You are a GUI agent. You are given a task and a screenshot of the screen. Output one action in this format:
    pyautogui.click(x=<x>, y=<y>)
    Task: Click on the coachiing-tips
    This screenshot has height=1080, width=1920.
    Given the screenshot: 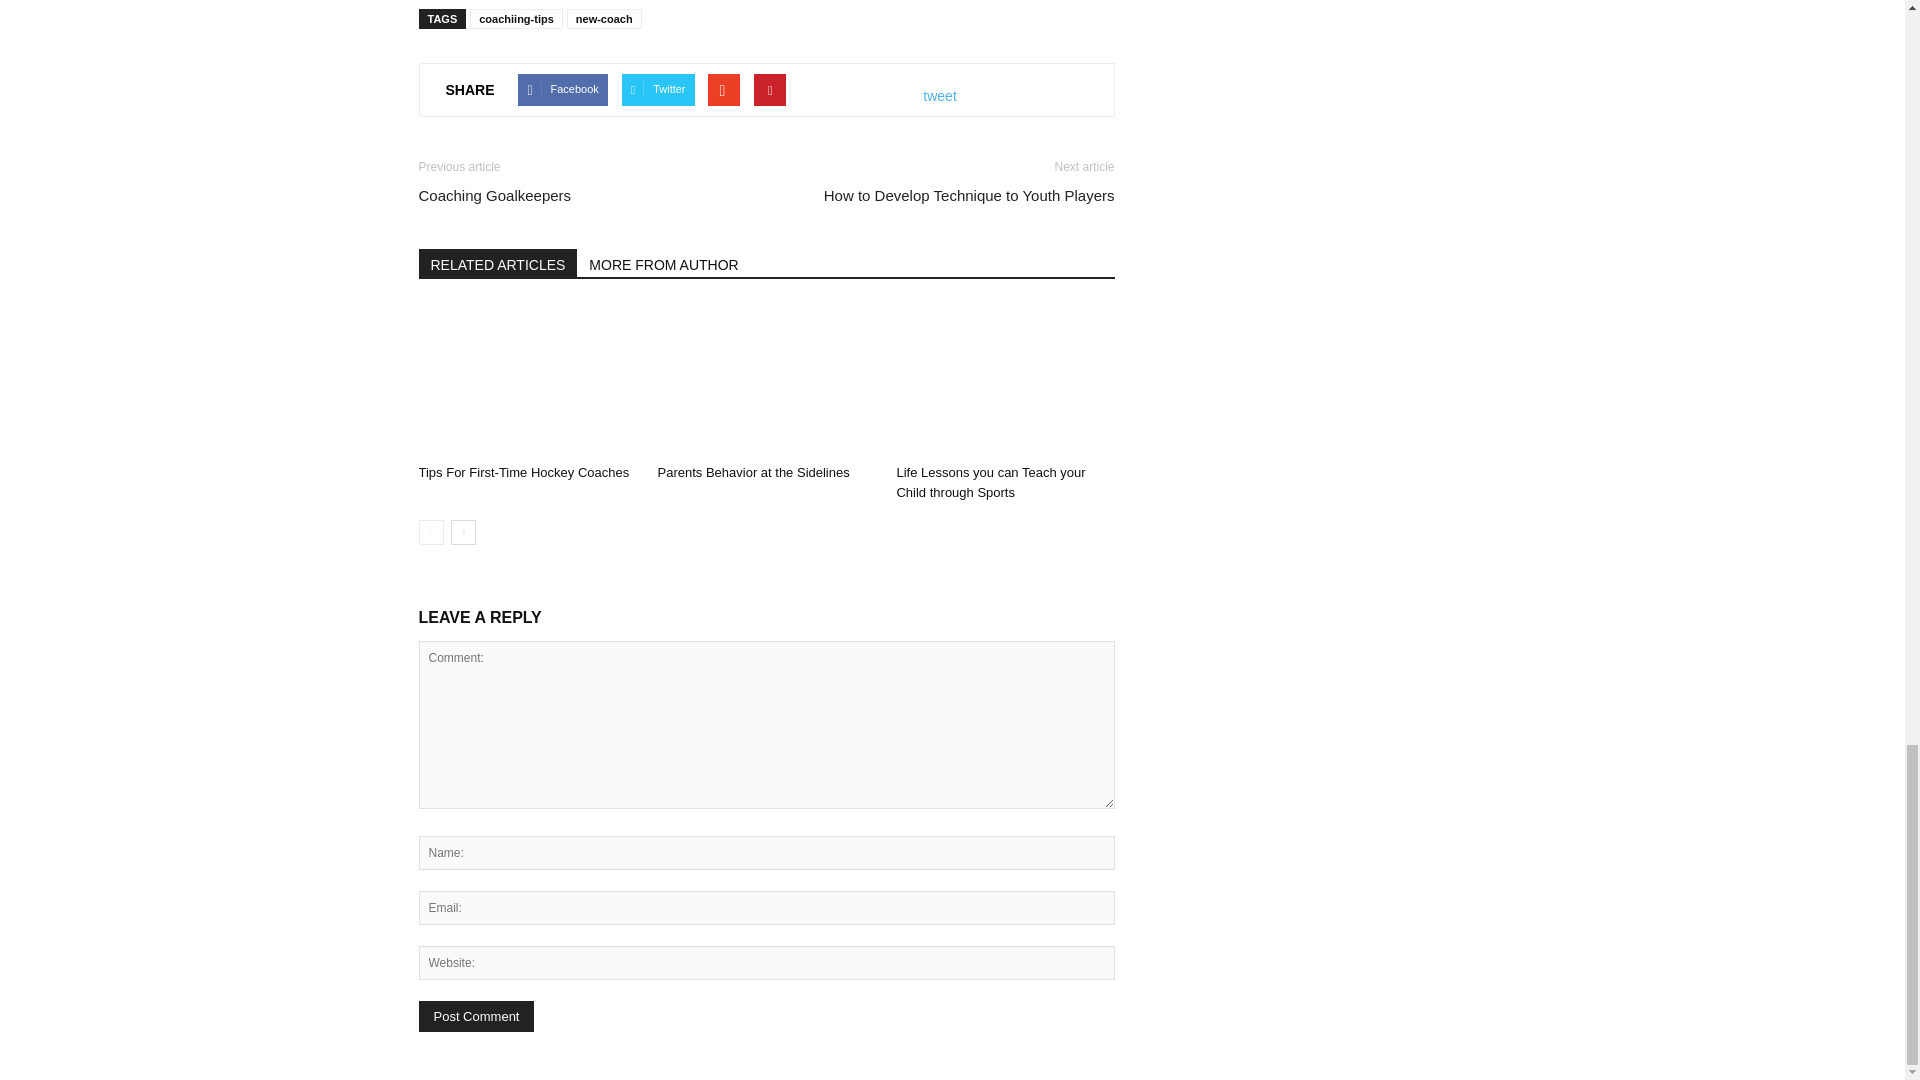 What is the action you would take?
    pyautogui.click(x=516, y=18)
    